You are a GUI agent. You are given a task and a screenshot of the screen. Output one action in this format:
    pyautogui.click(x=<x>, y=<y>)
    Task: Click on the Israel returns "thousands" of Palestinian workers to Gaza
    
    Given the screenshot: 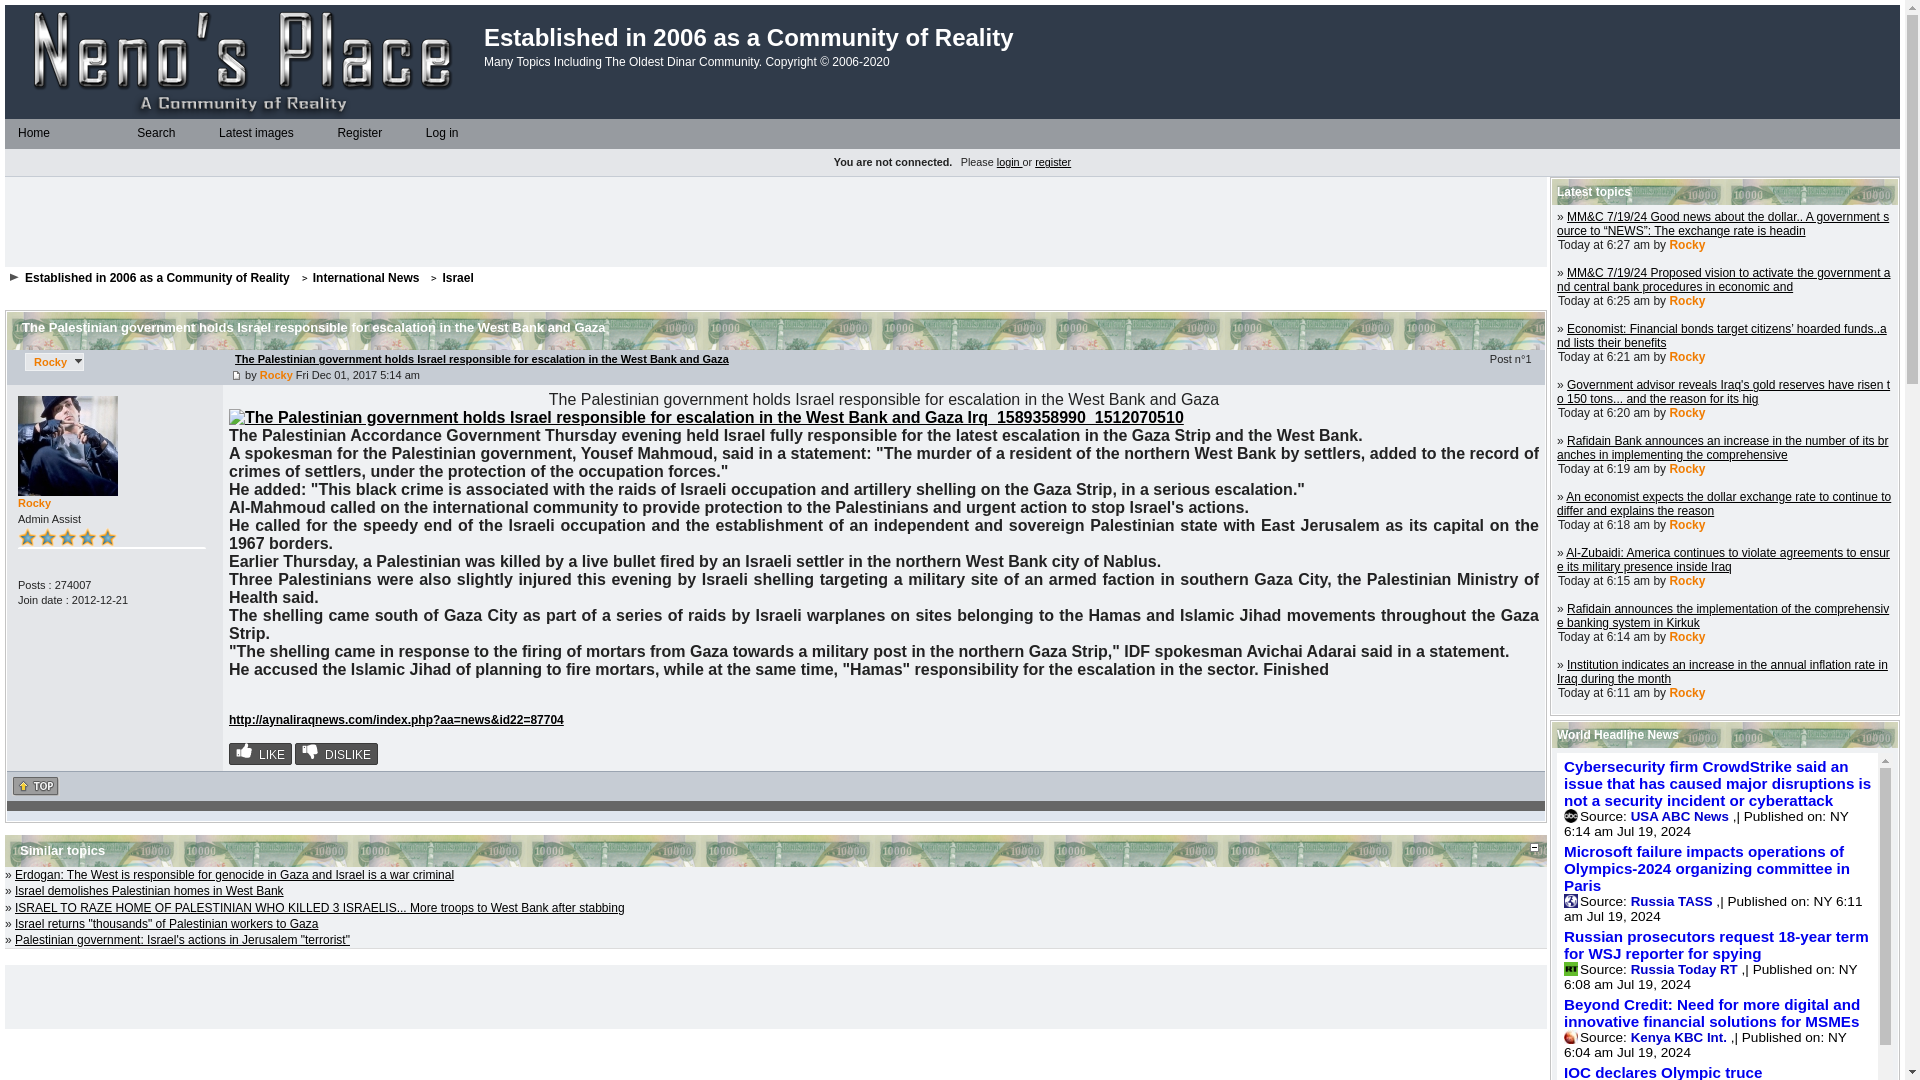 What is the action you would take?
    pyautogui.click(x=166, y=923)
    